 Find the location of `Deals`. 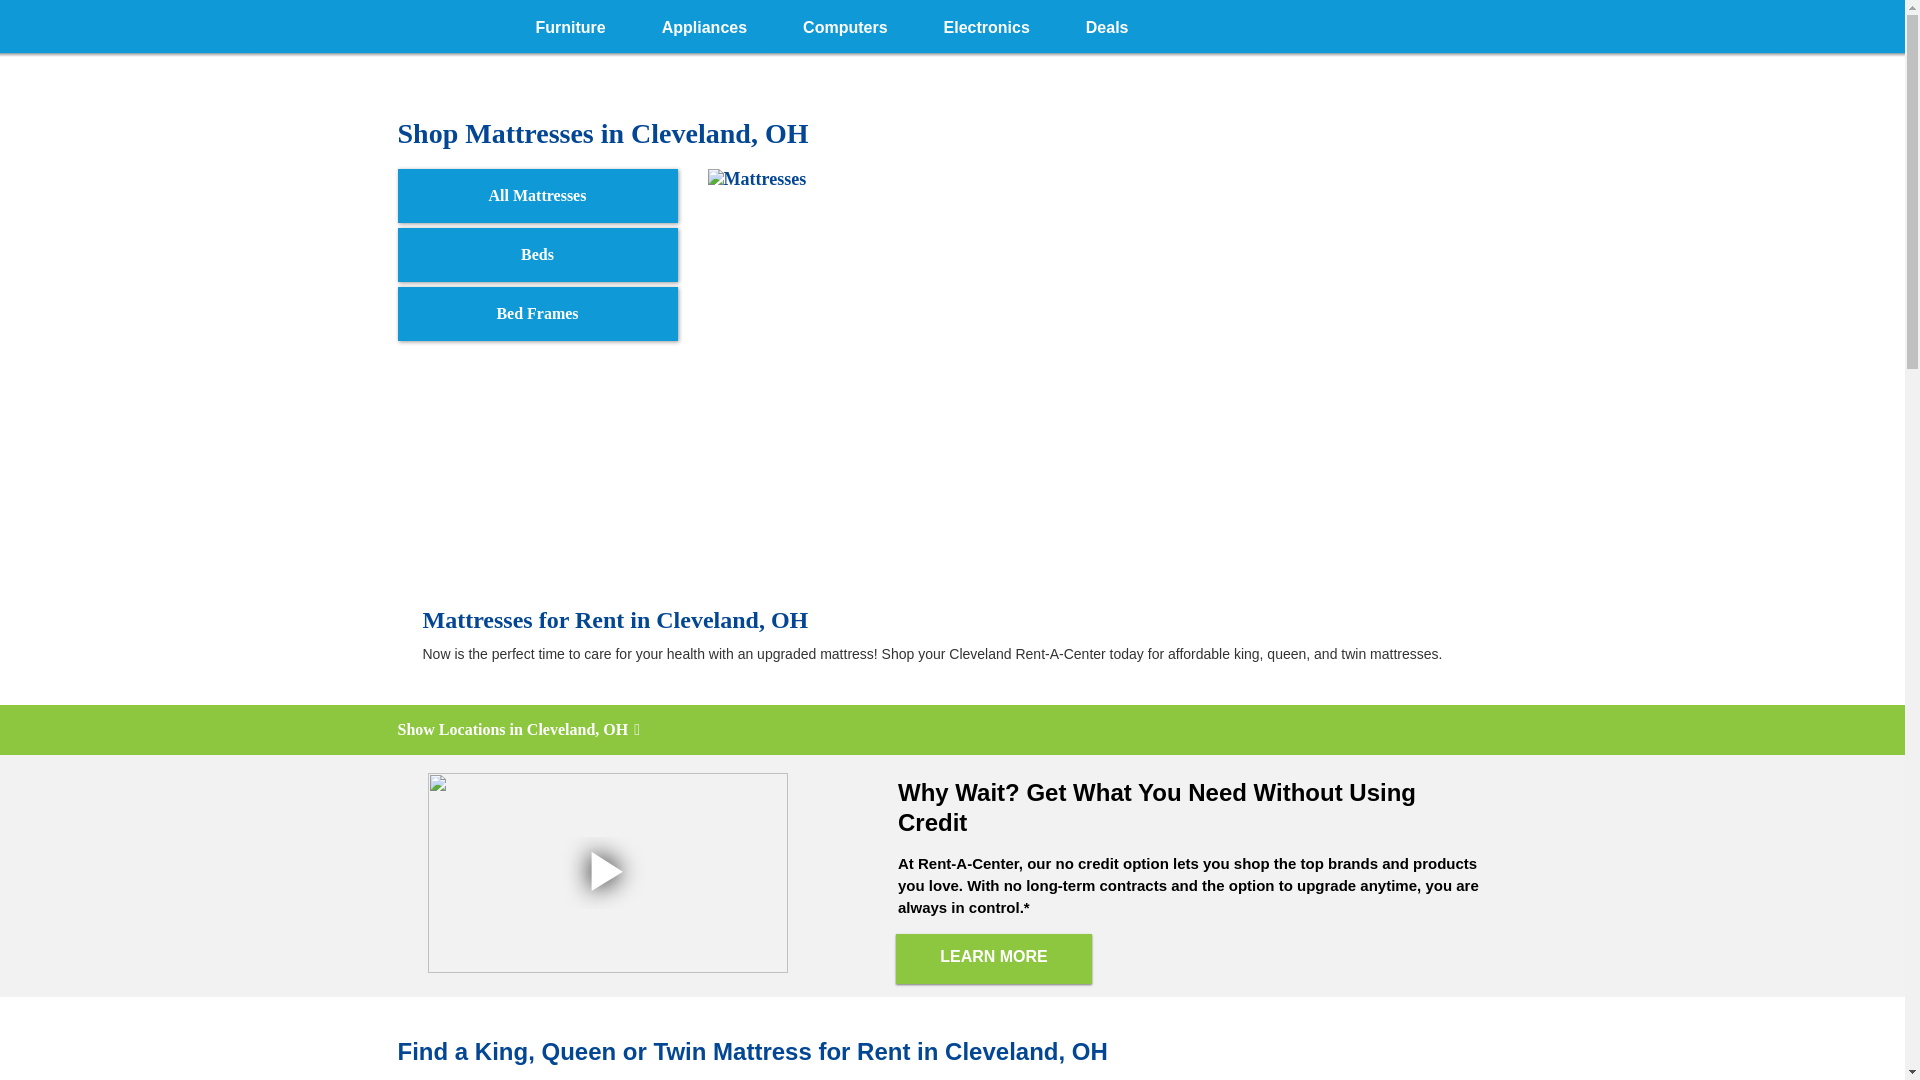

Deals is located at coordinates (1107, 24).